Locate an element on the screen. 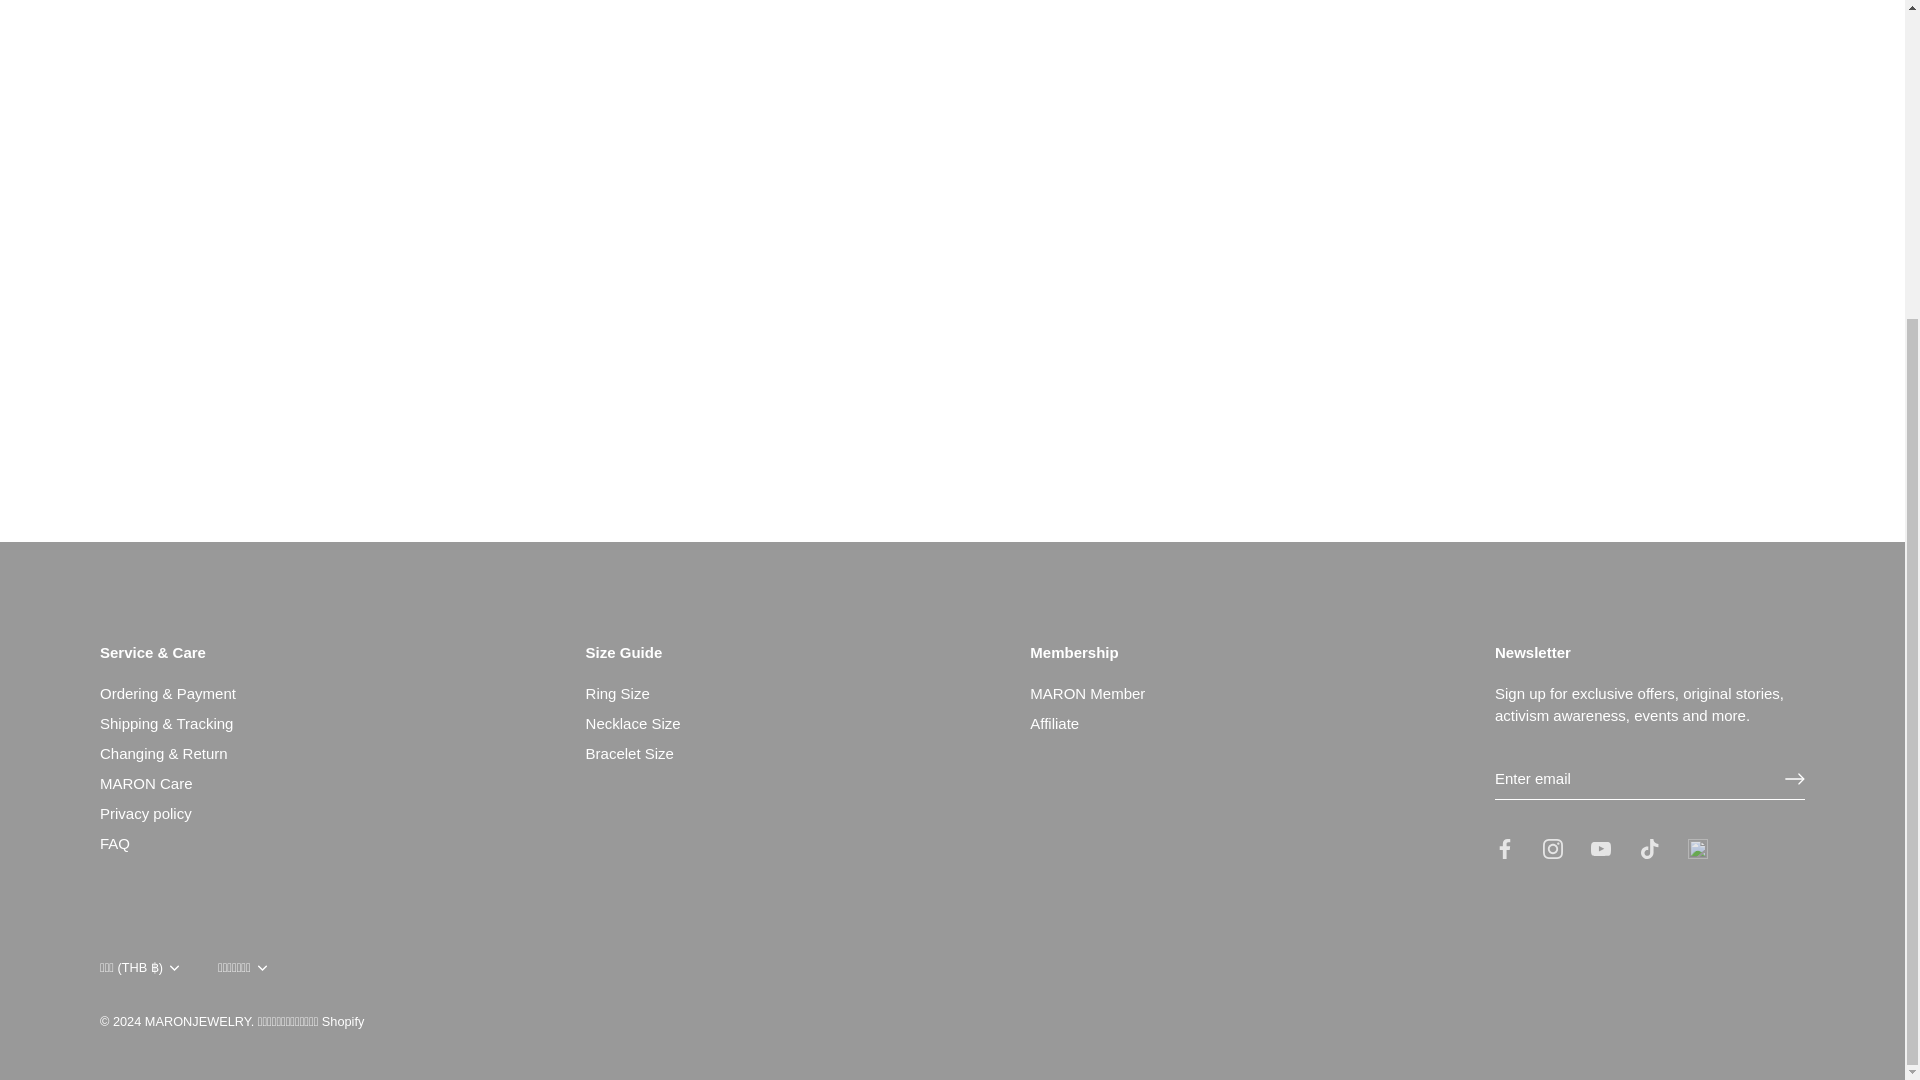 The height and width of the screenshot is (1080, 1920). Instagram is located at coordinates (1552, 848).